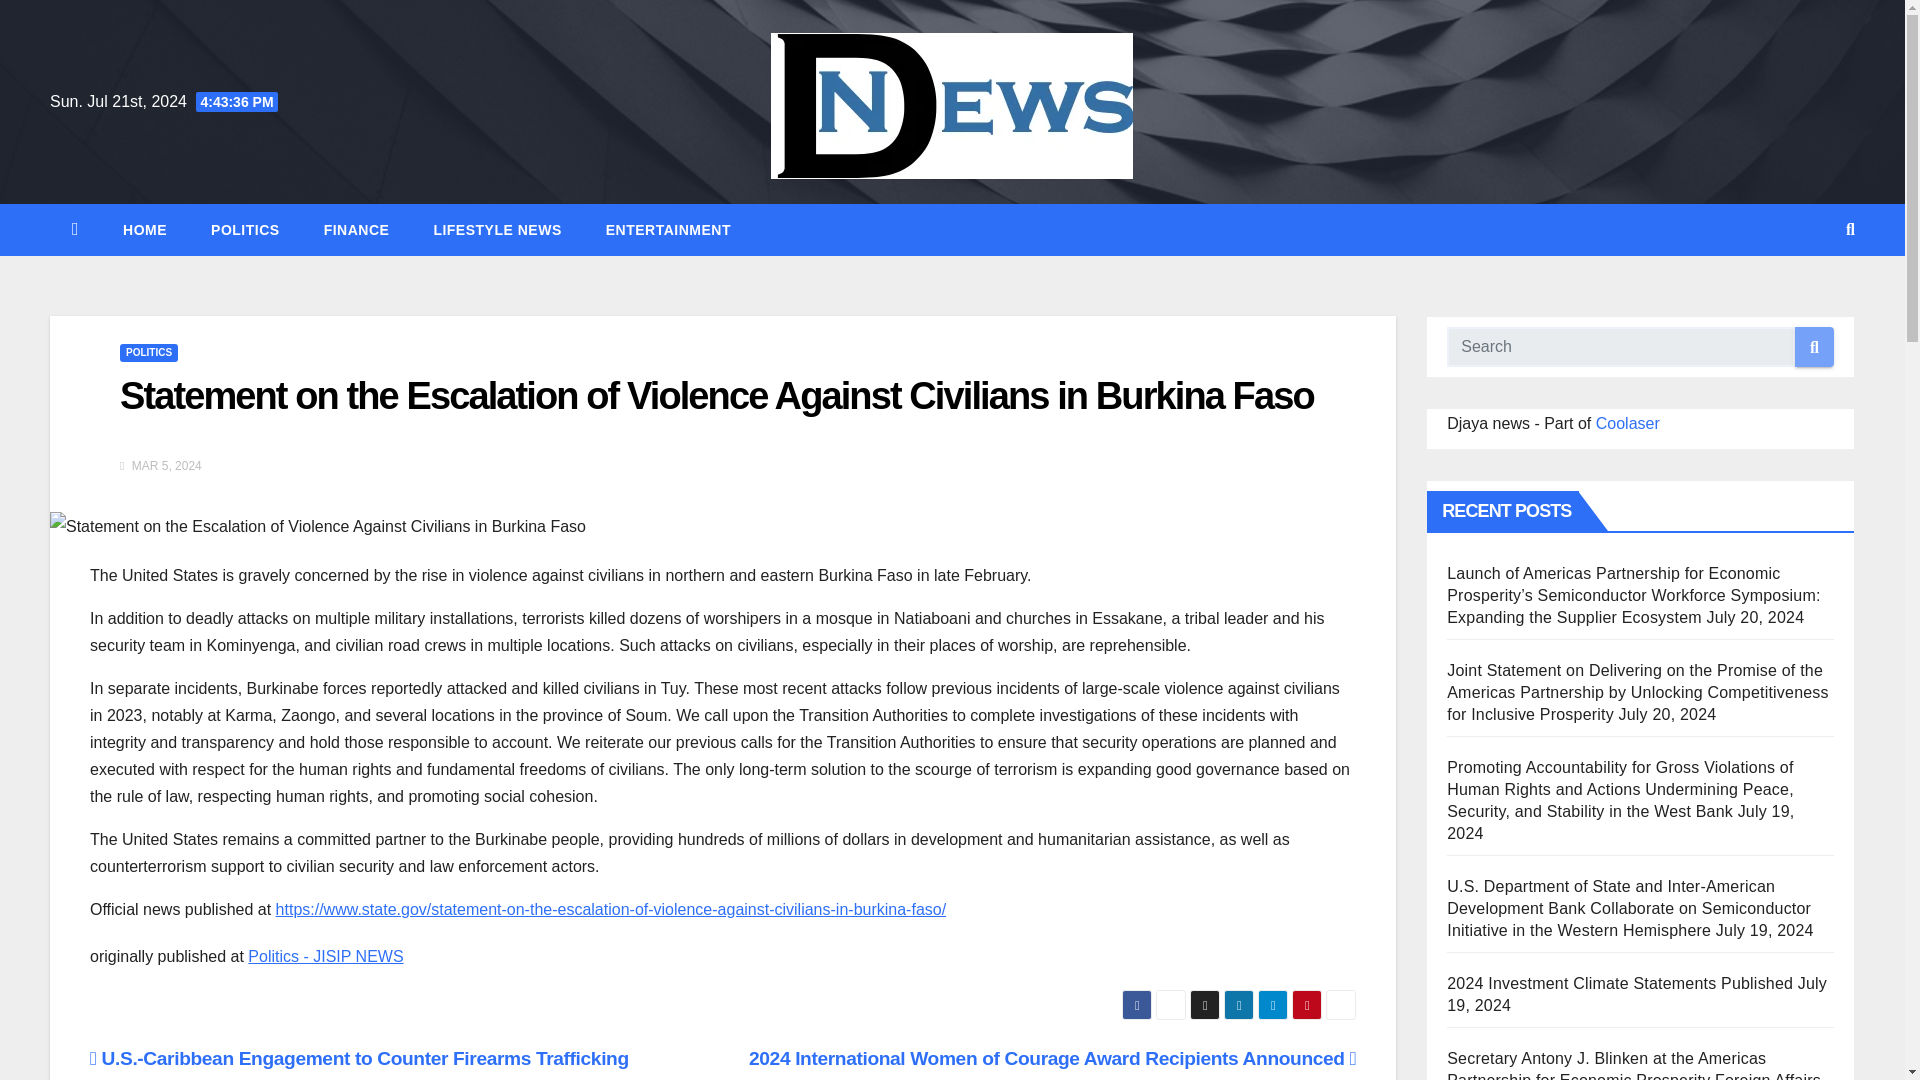 Image resolution: width=1920 pixels, height=1080 pixels. I want to click on Finance, so click(356, 230).